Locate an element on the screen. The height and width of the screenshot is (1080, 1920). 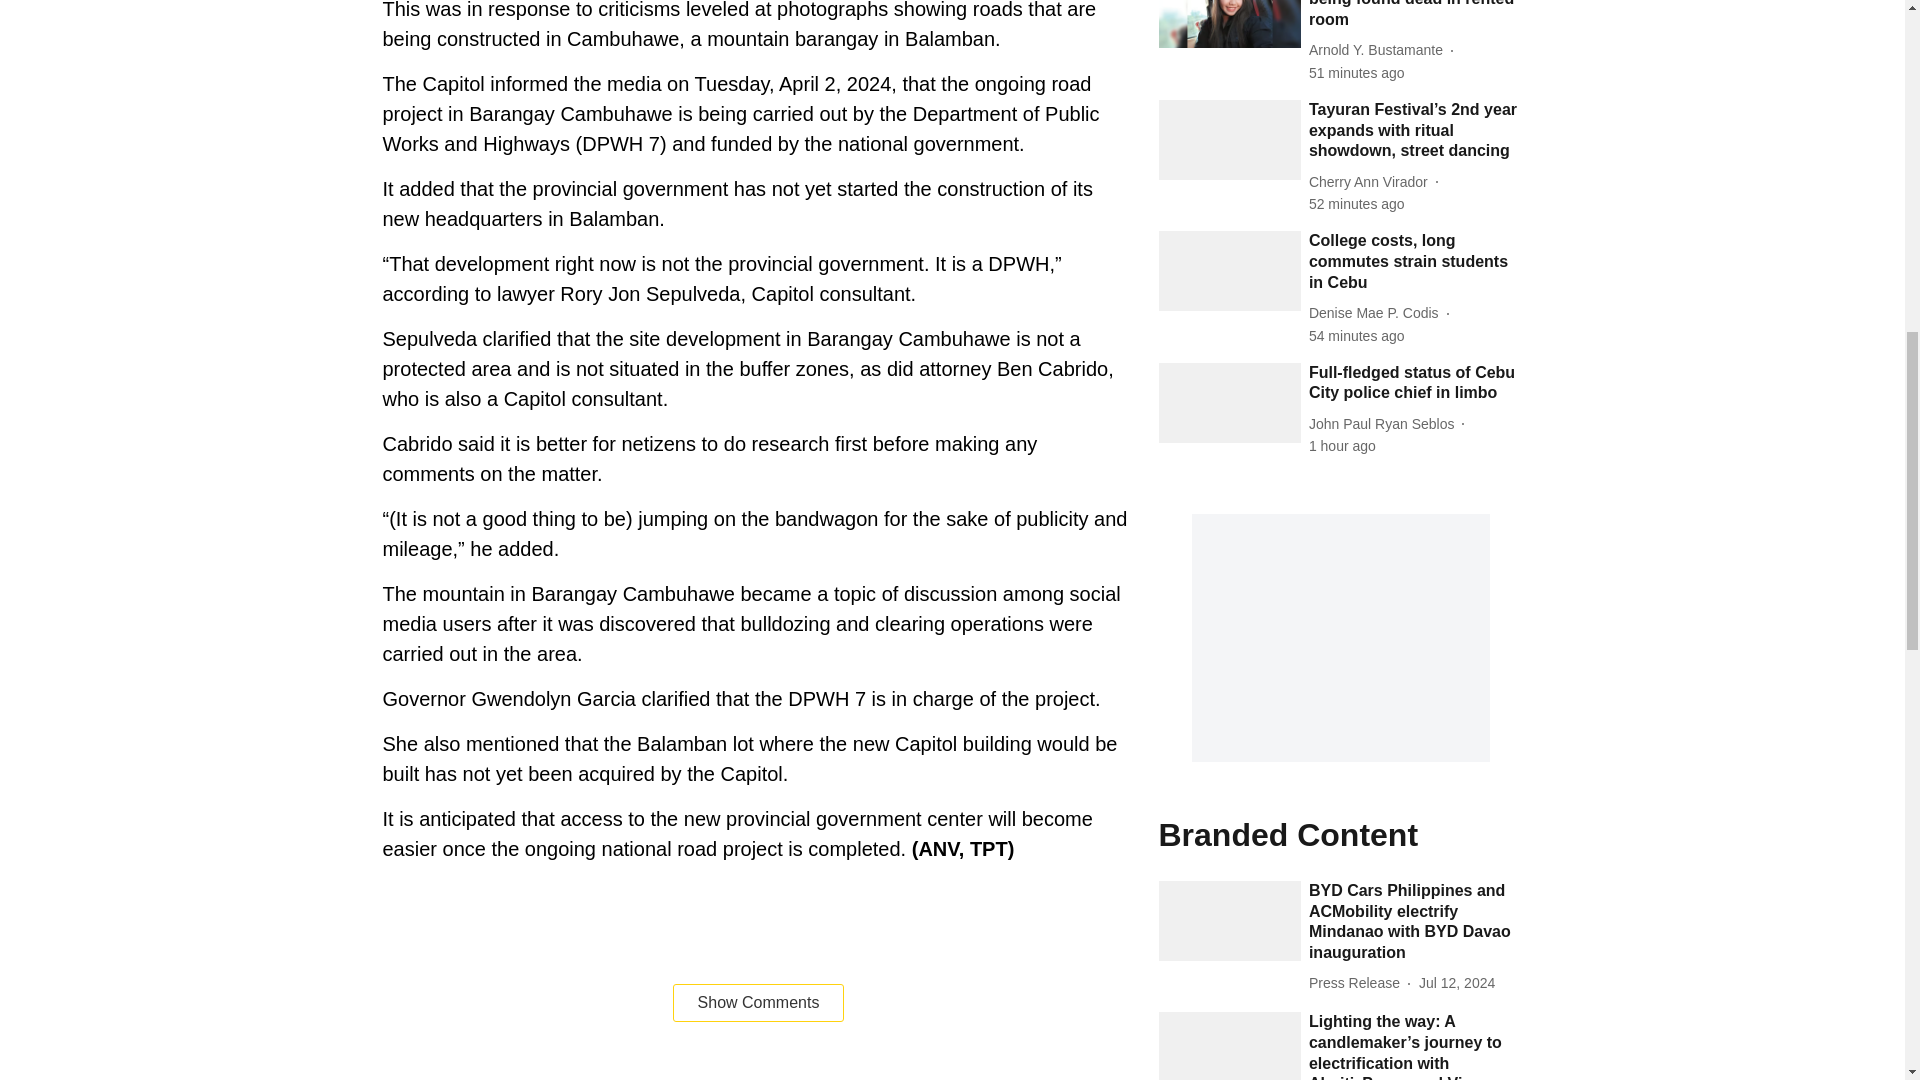
2024-08-03 12:10 is located at coordinates (1357, 204).